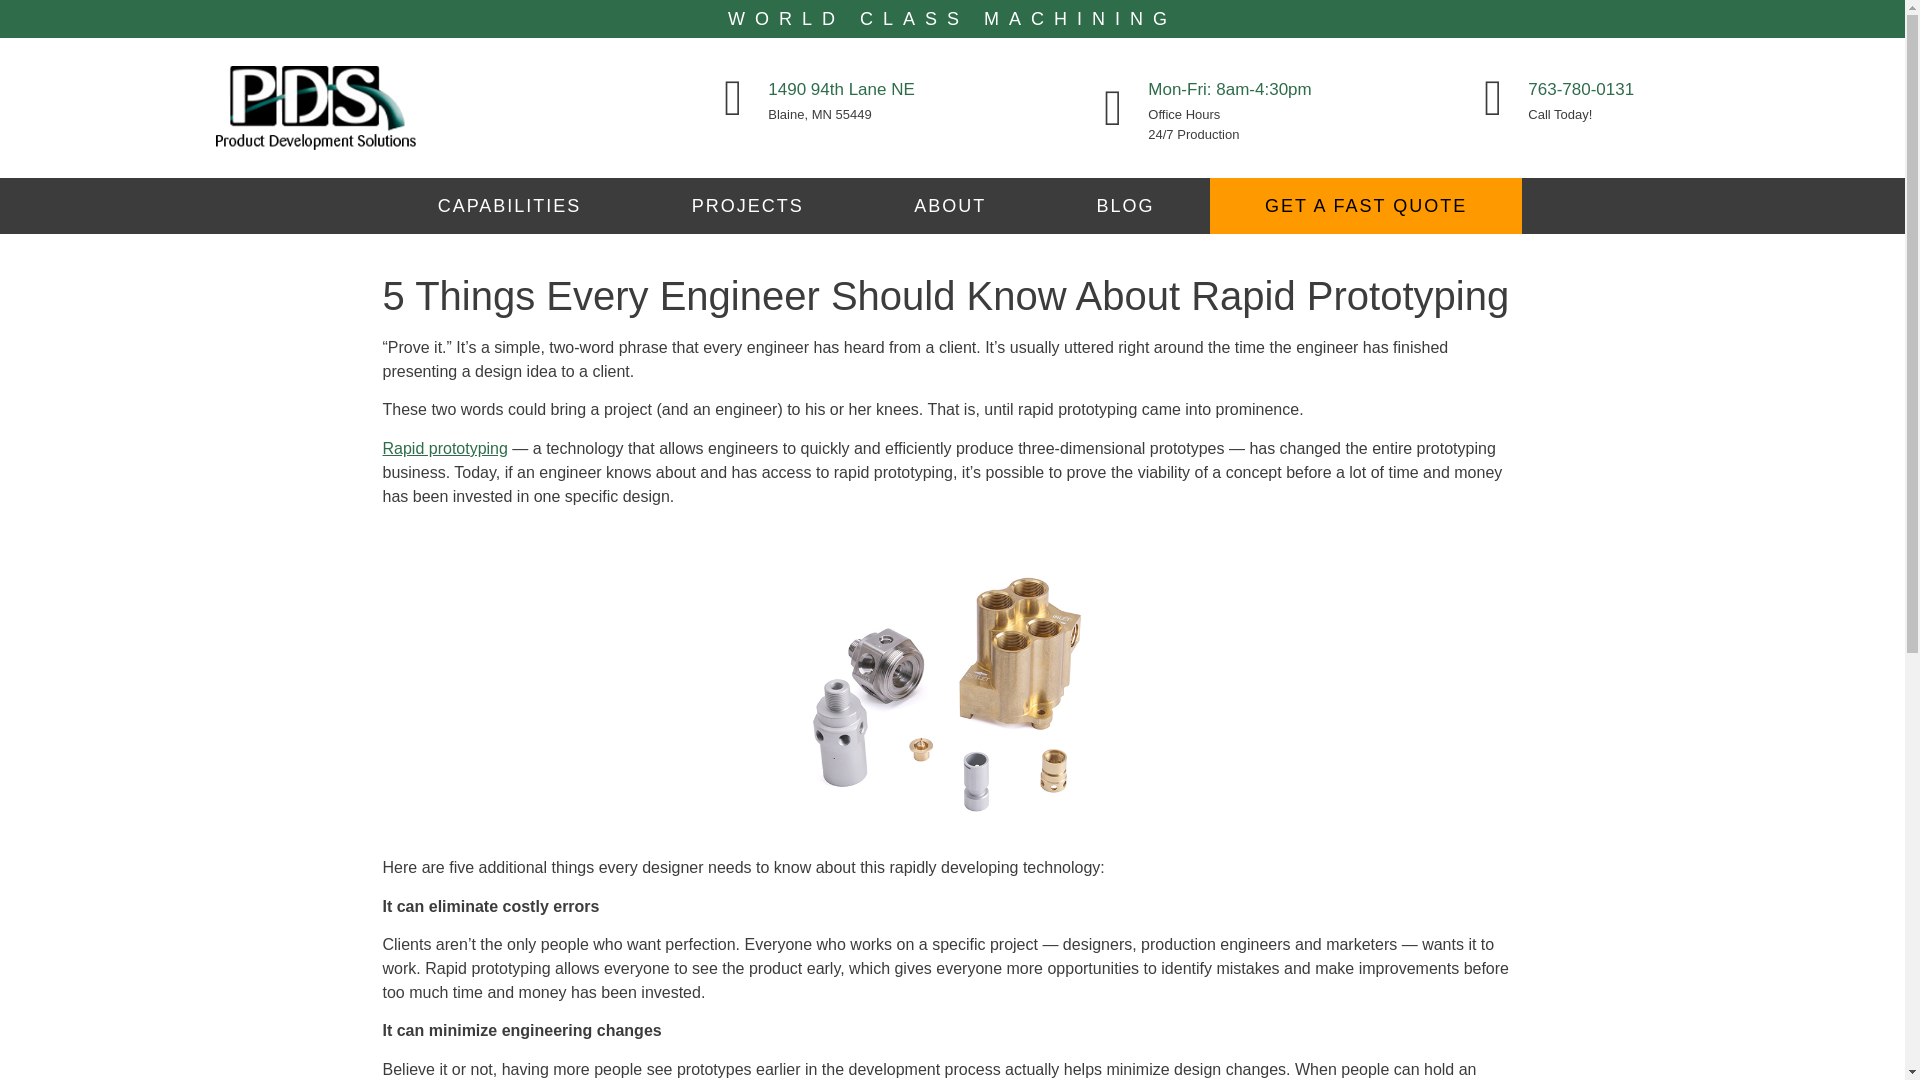  What do you see at coordinates (508, 206) in the screenshot?
I see `CAPABILITIES` at bounding box center [508, 206].